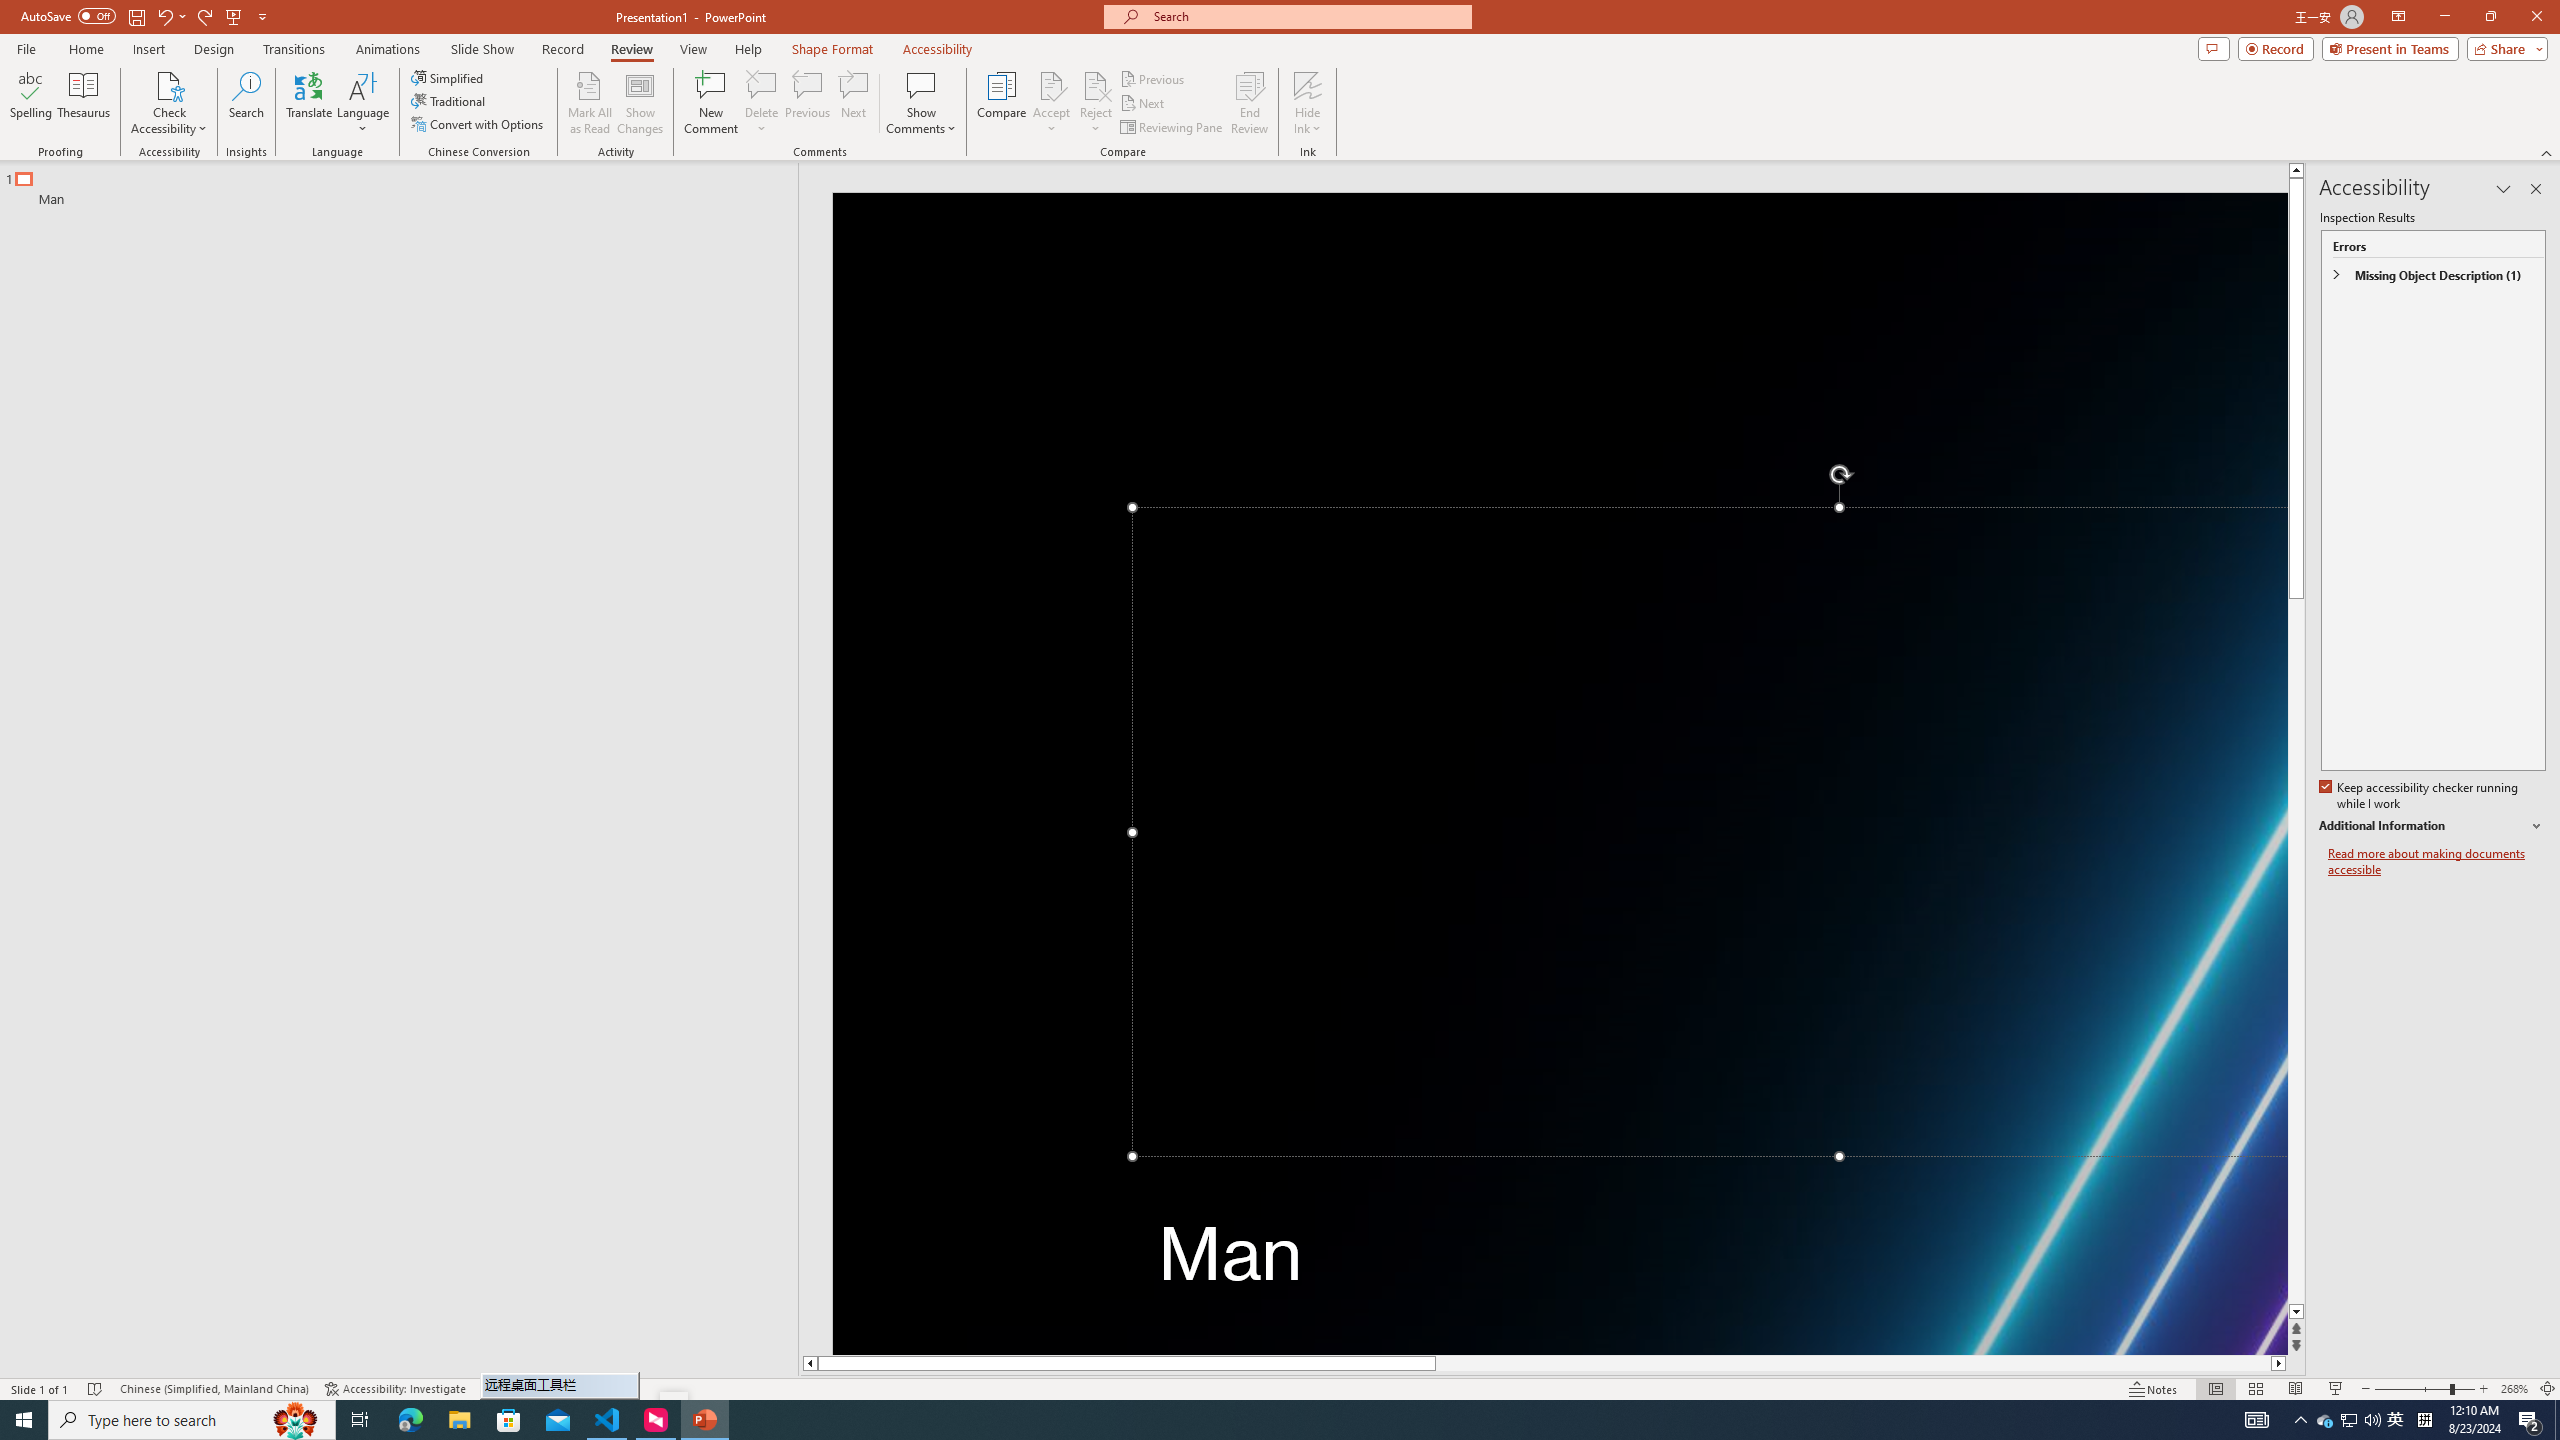 The image size is (2560, 1440). What do you see at coordinates (1153, 78) in the screenshot?
I see `Previous` at bounding box center [1153, 78].